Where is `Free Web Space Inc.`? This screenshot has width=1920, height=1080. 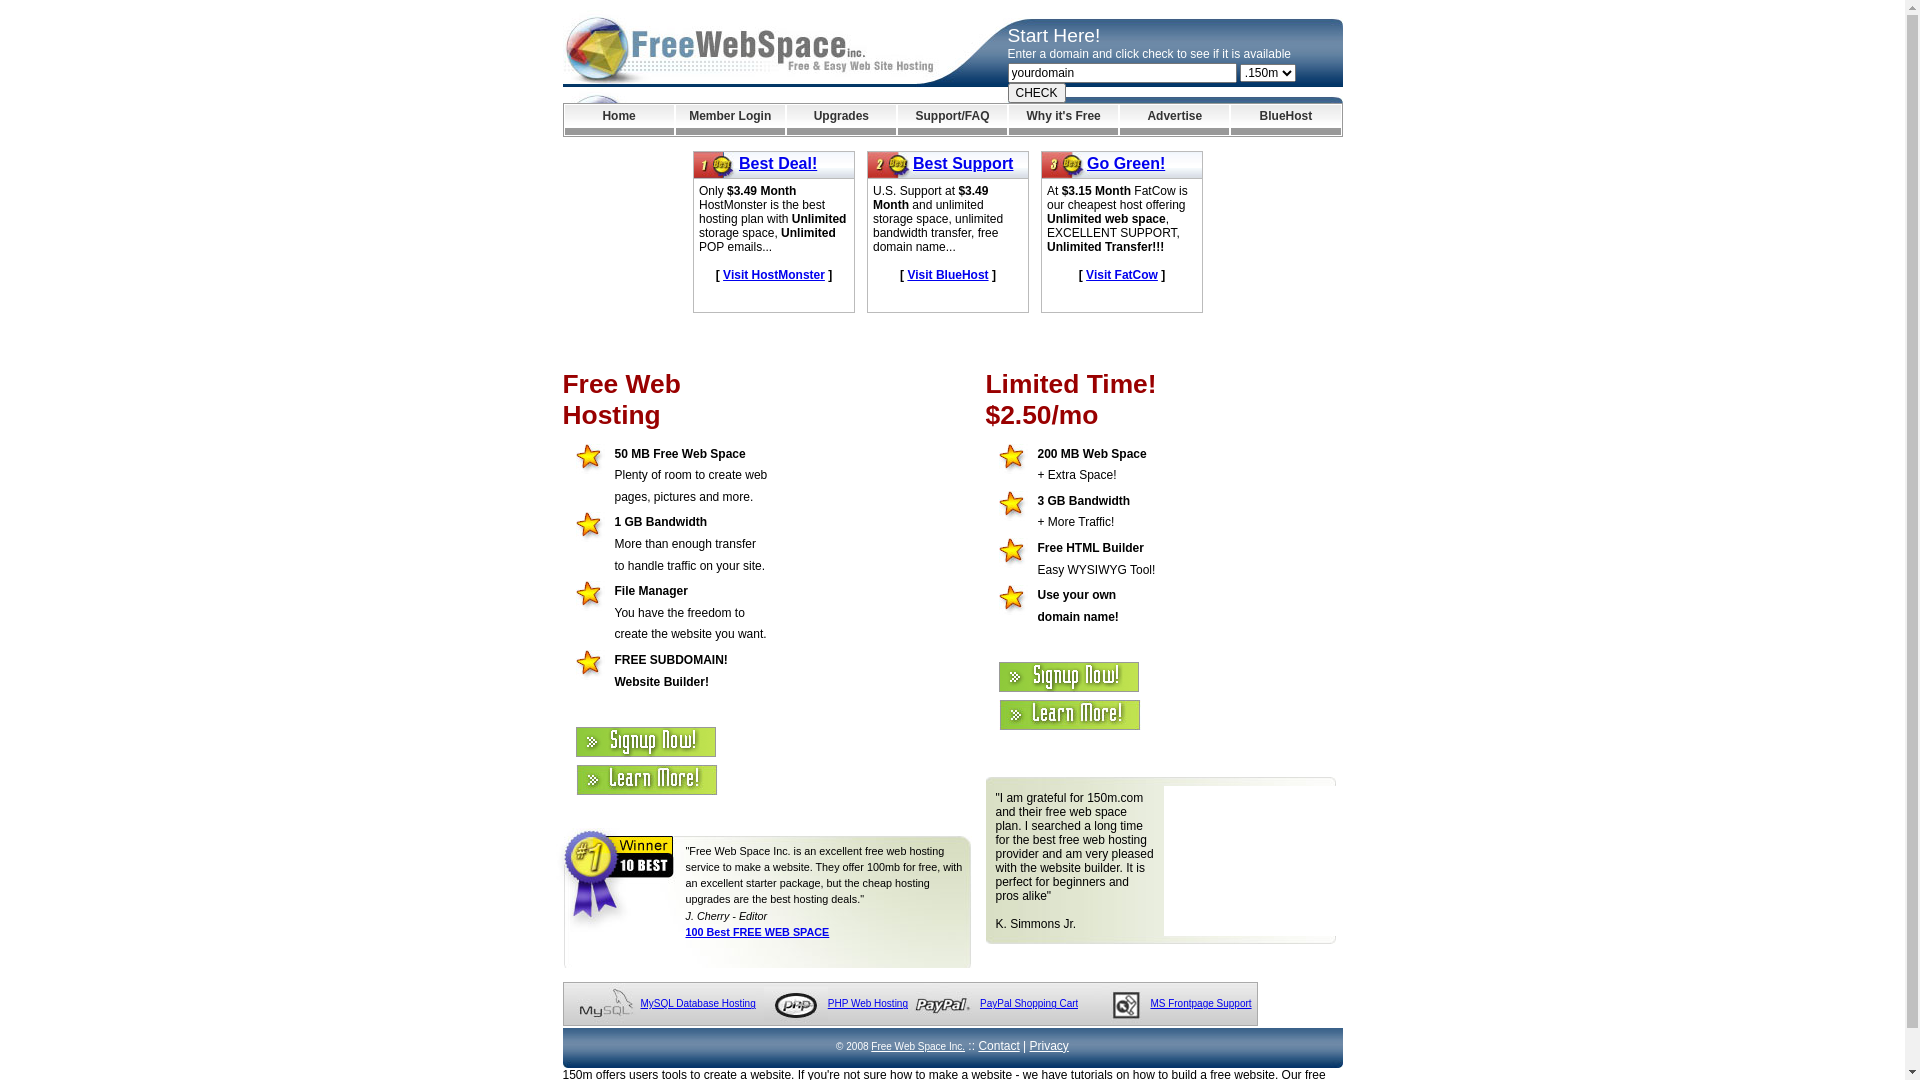
Free Web Space Inc. is located at coordinates (918, 1046).